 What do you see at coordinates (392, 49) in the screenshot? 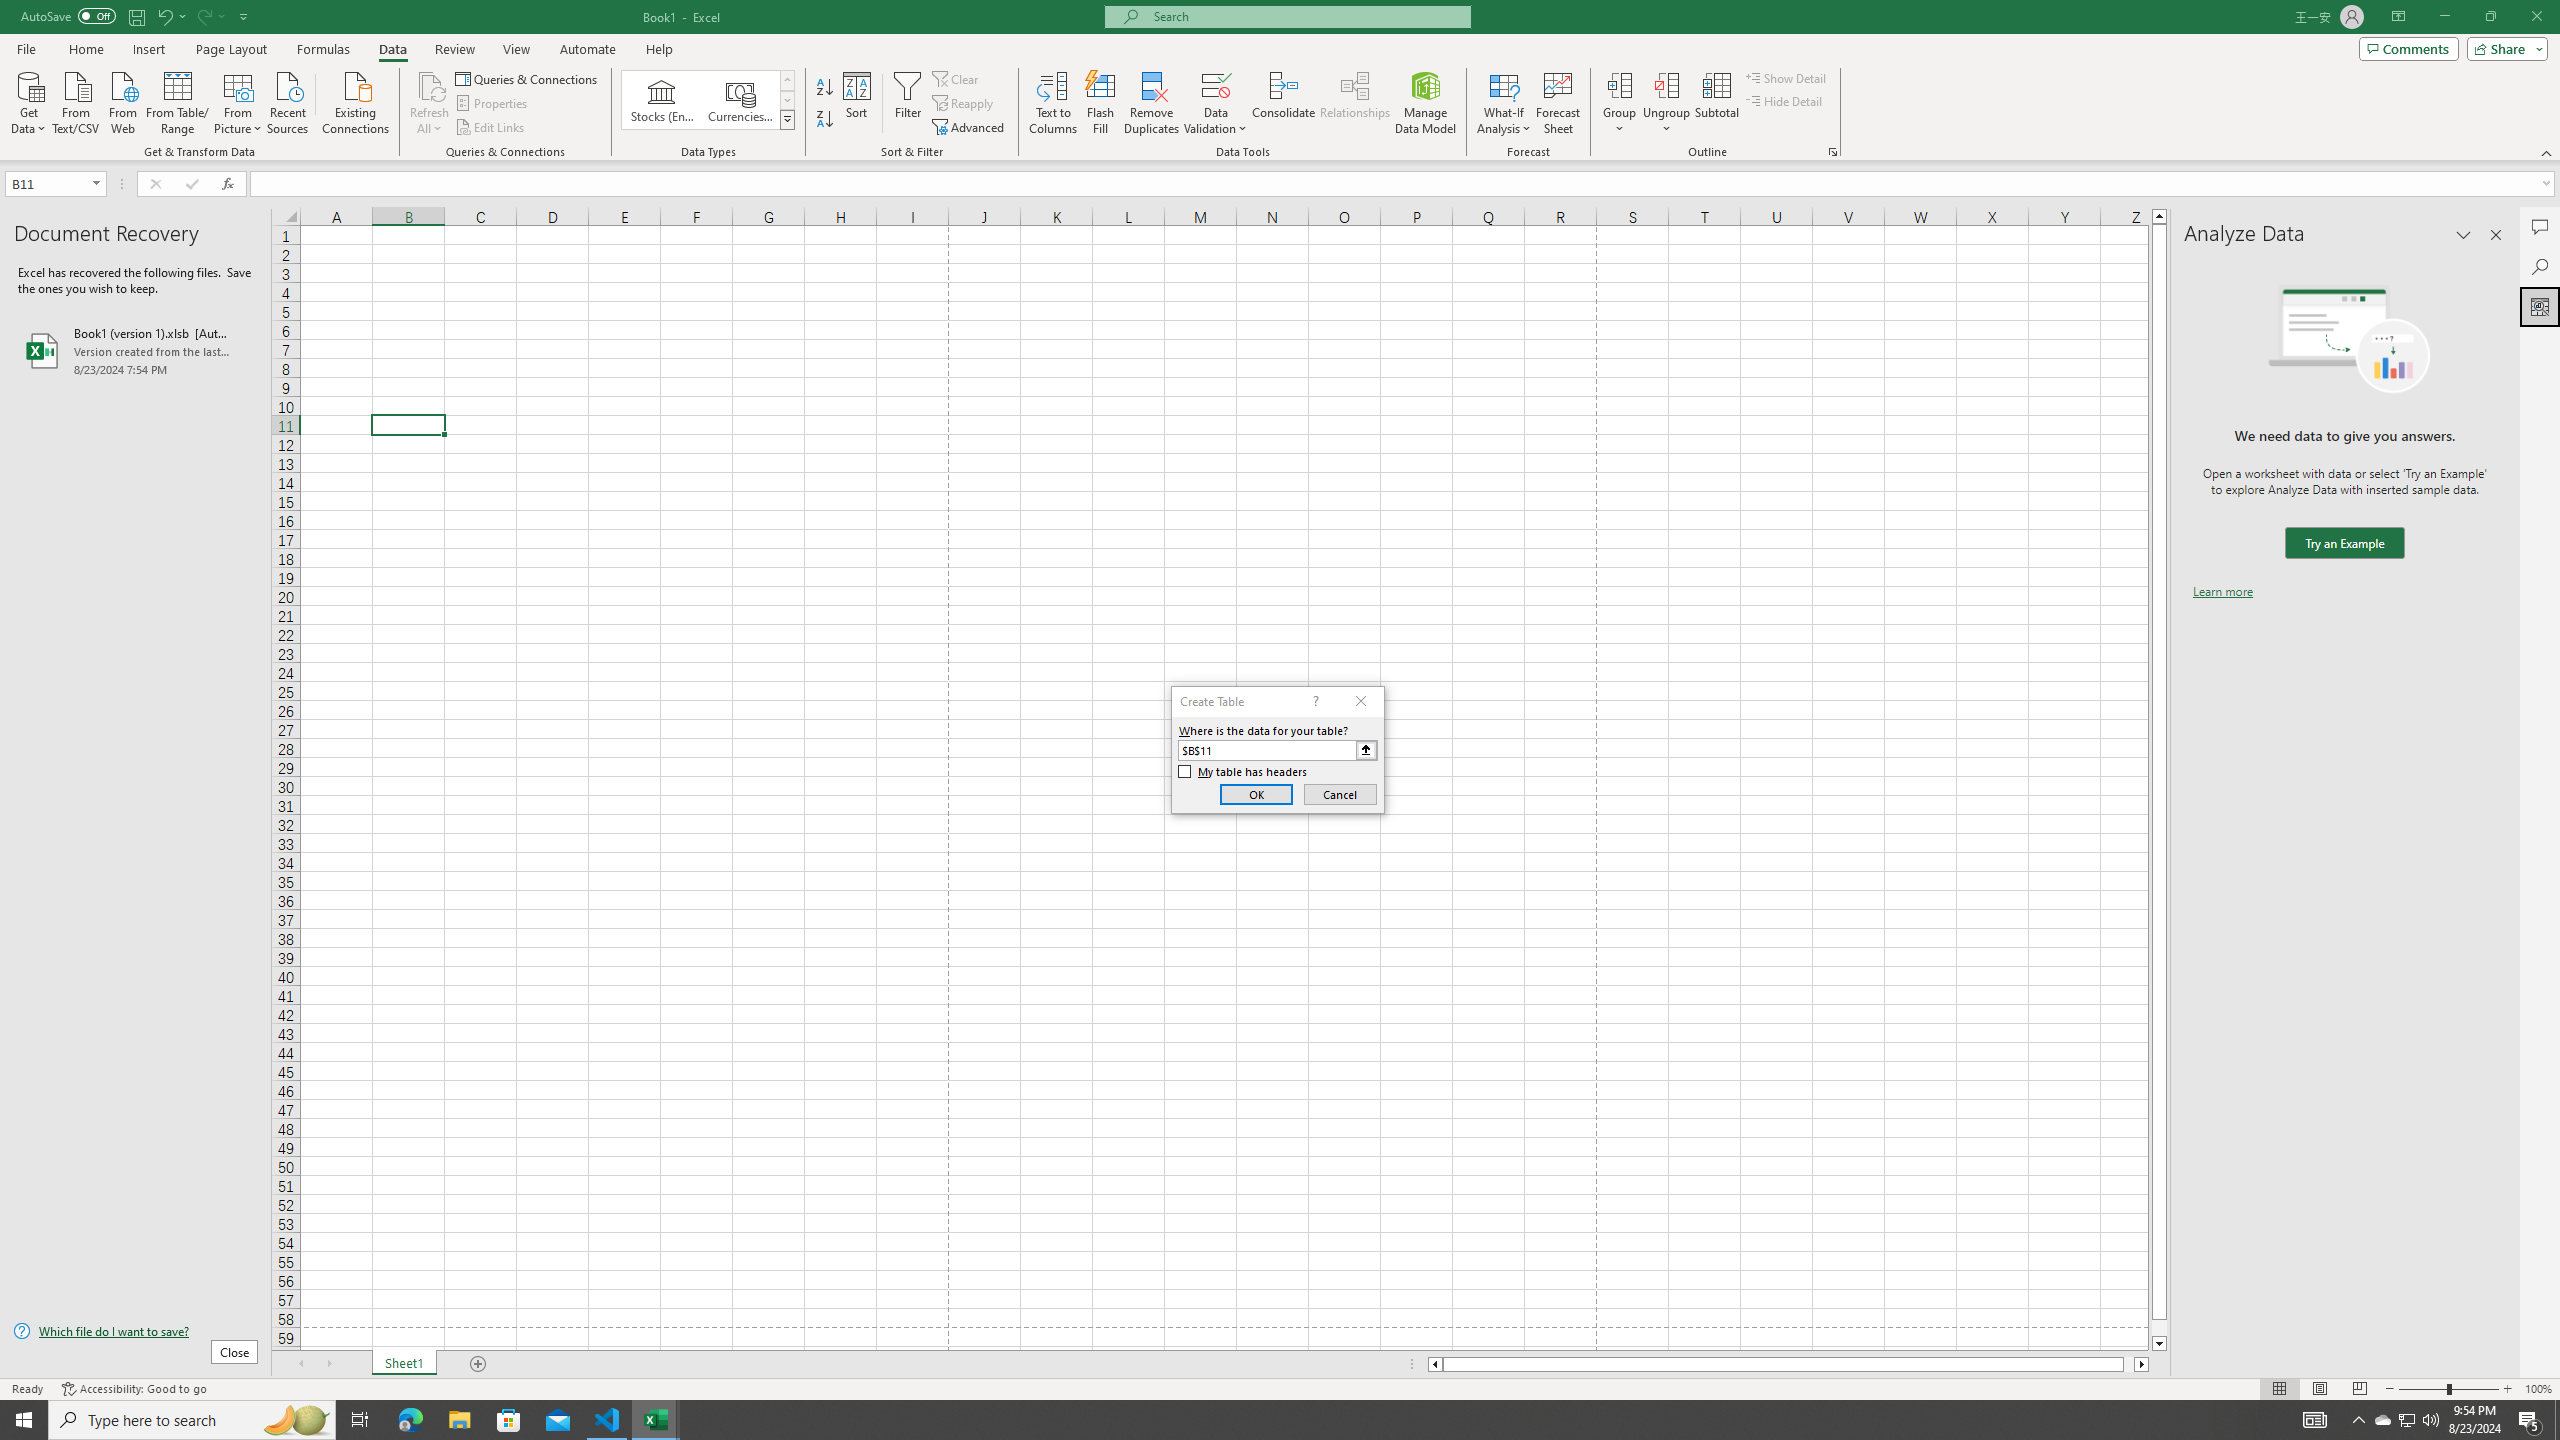
I see `Data` at bounding box center [392, 49].